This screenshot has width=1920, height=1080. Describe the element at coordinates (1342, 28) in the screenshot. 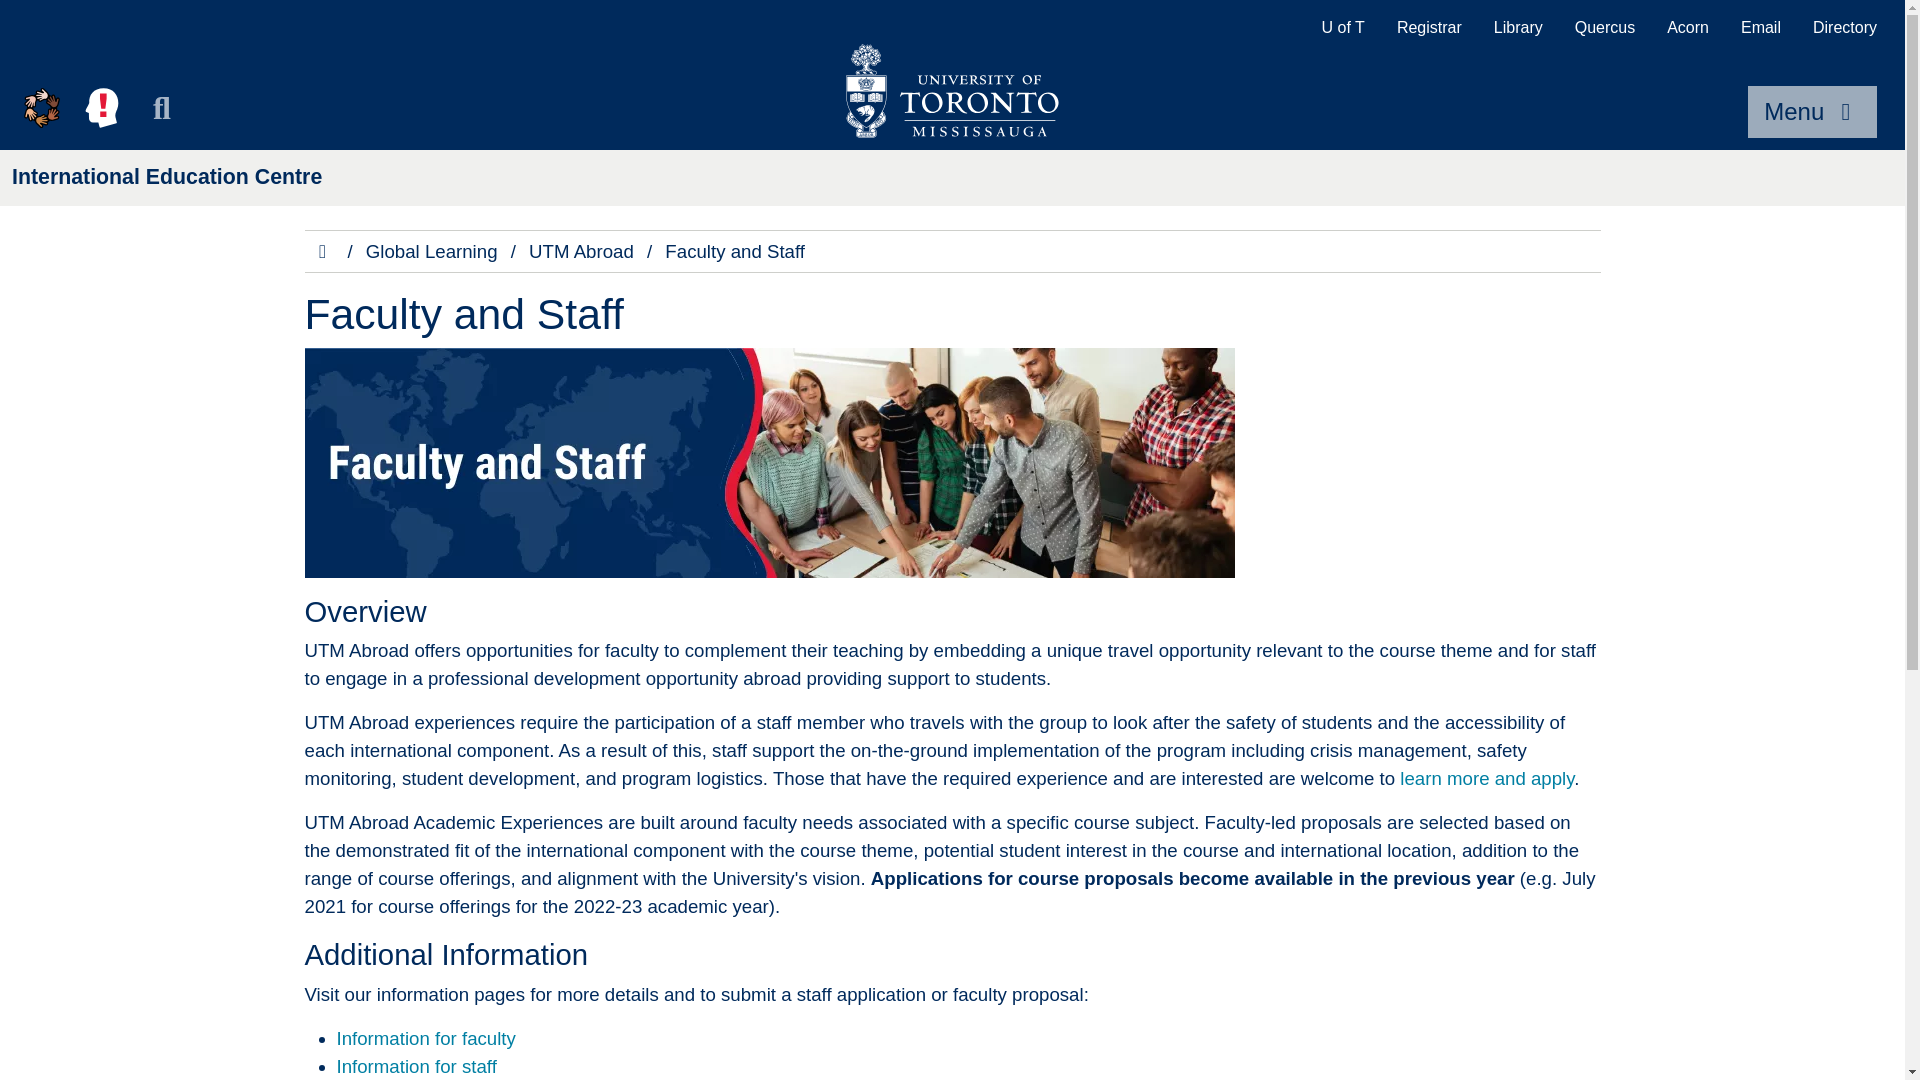

I see `U of T` at that location.